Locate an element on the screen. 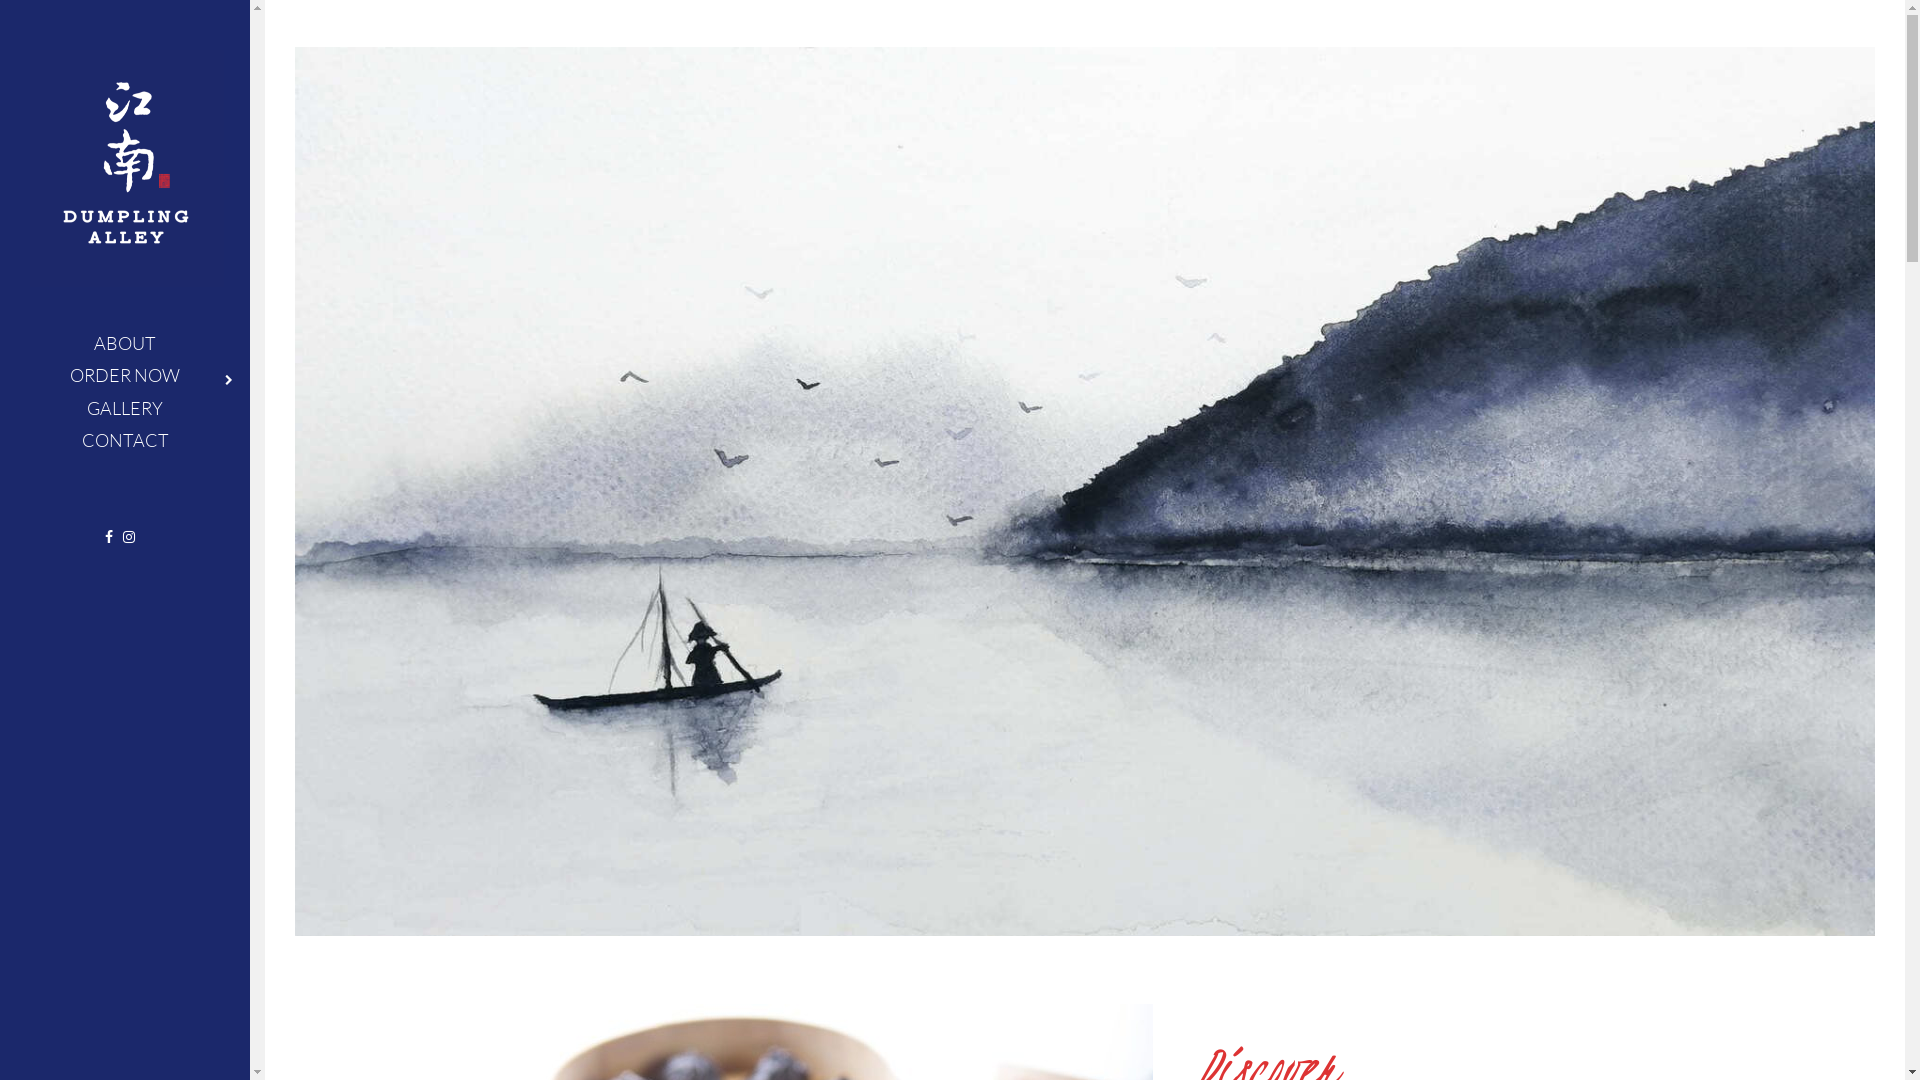  CONTACT is located at coordinates (125, 440).